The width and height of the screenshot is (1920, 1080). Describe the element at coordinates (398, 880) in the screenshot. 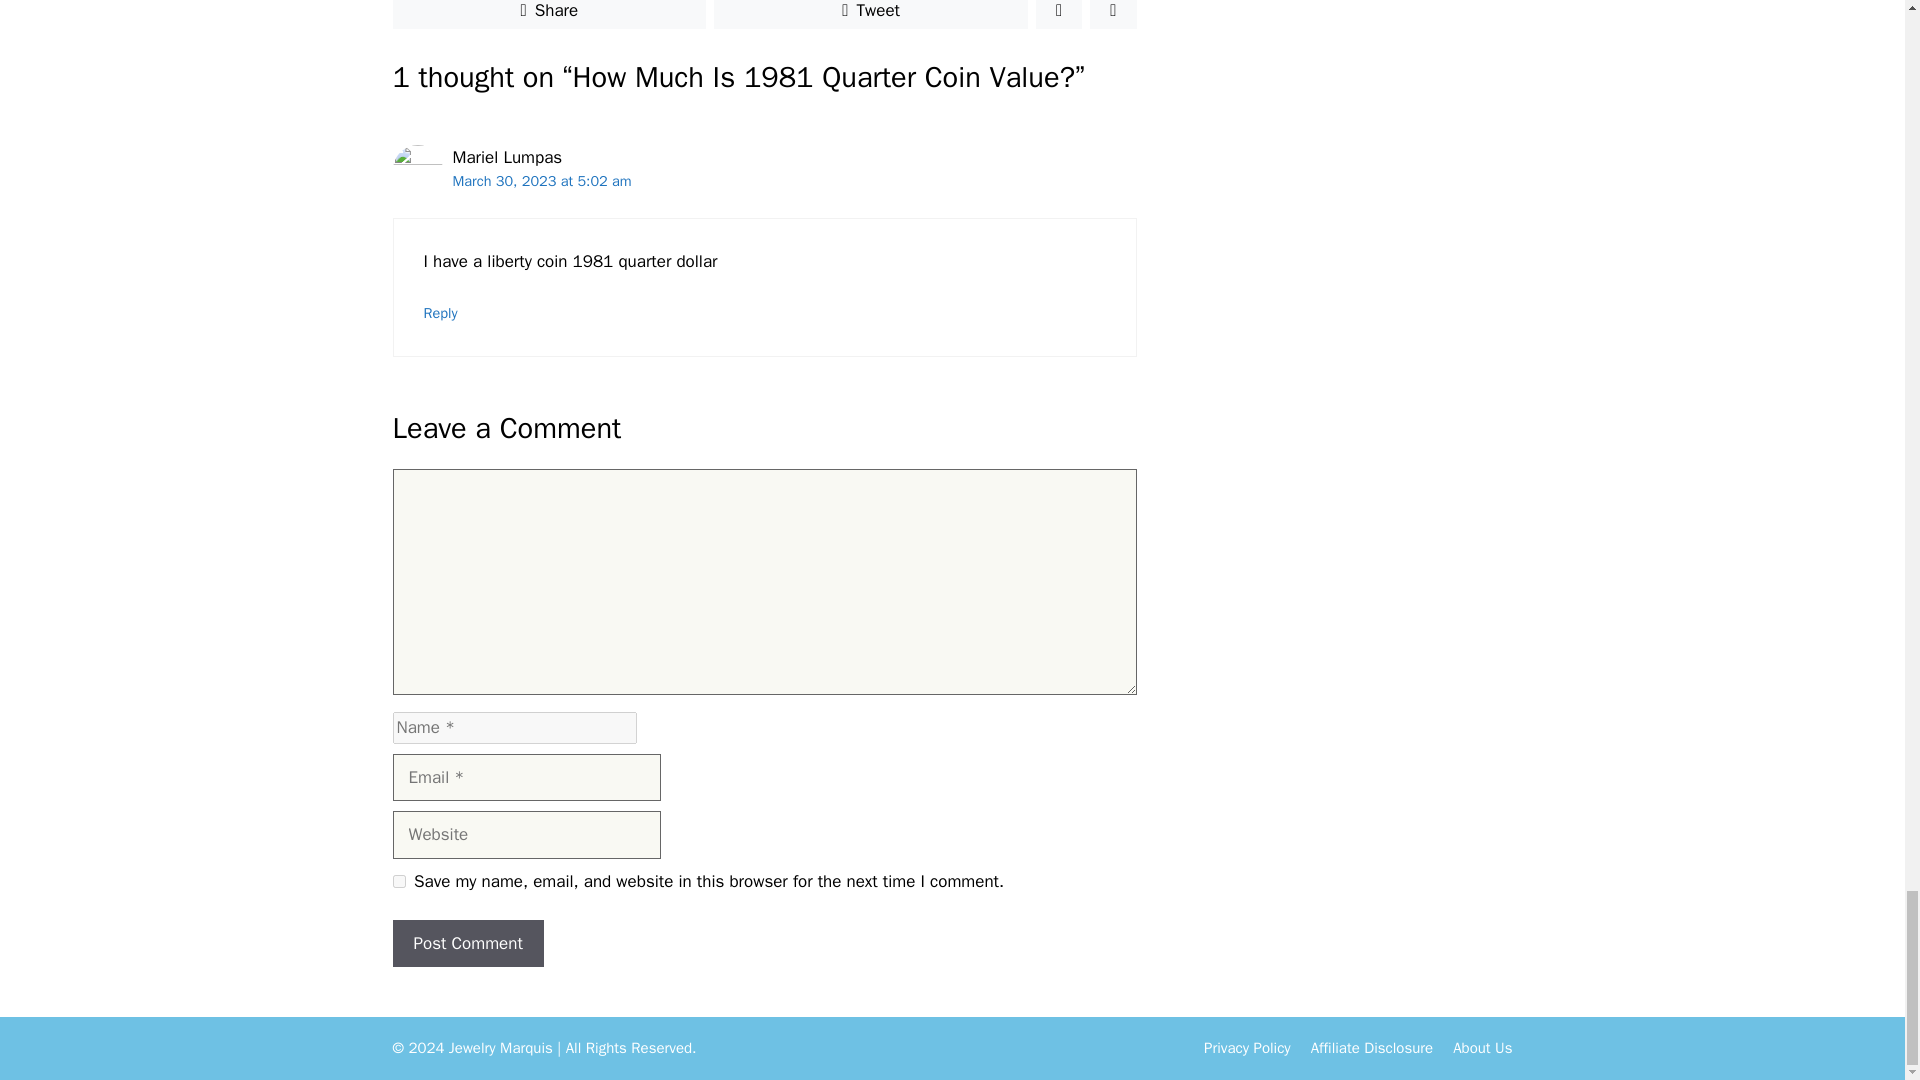

I see `yes` at that location.